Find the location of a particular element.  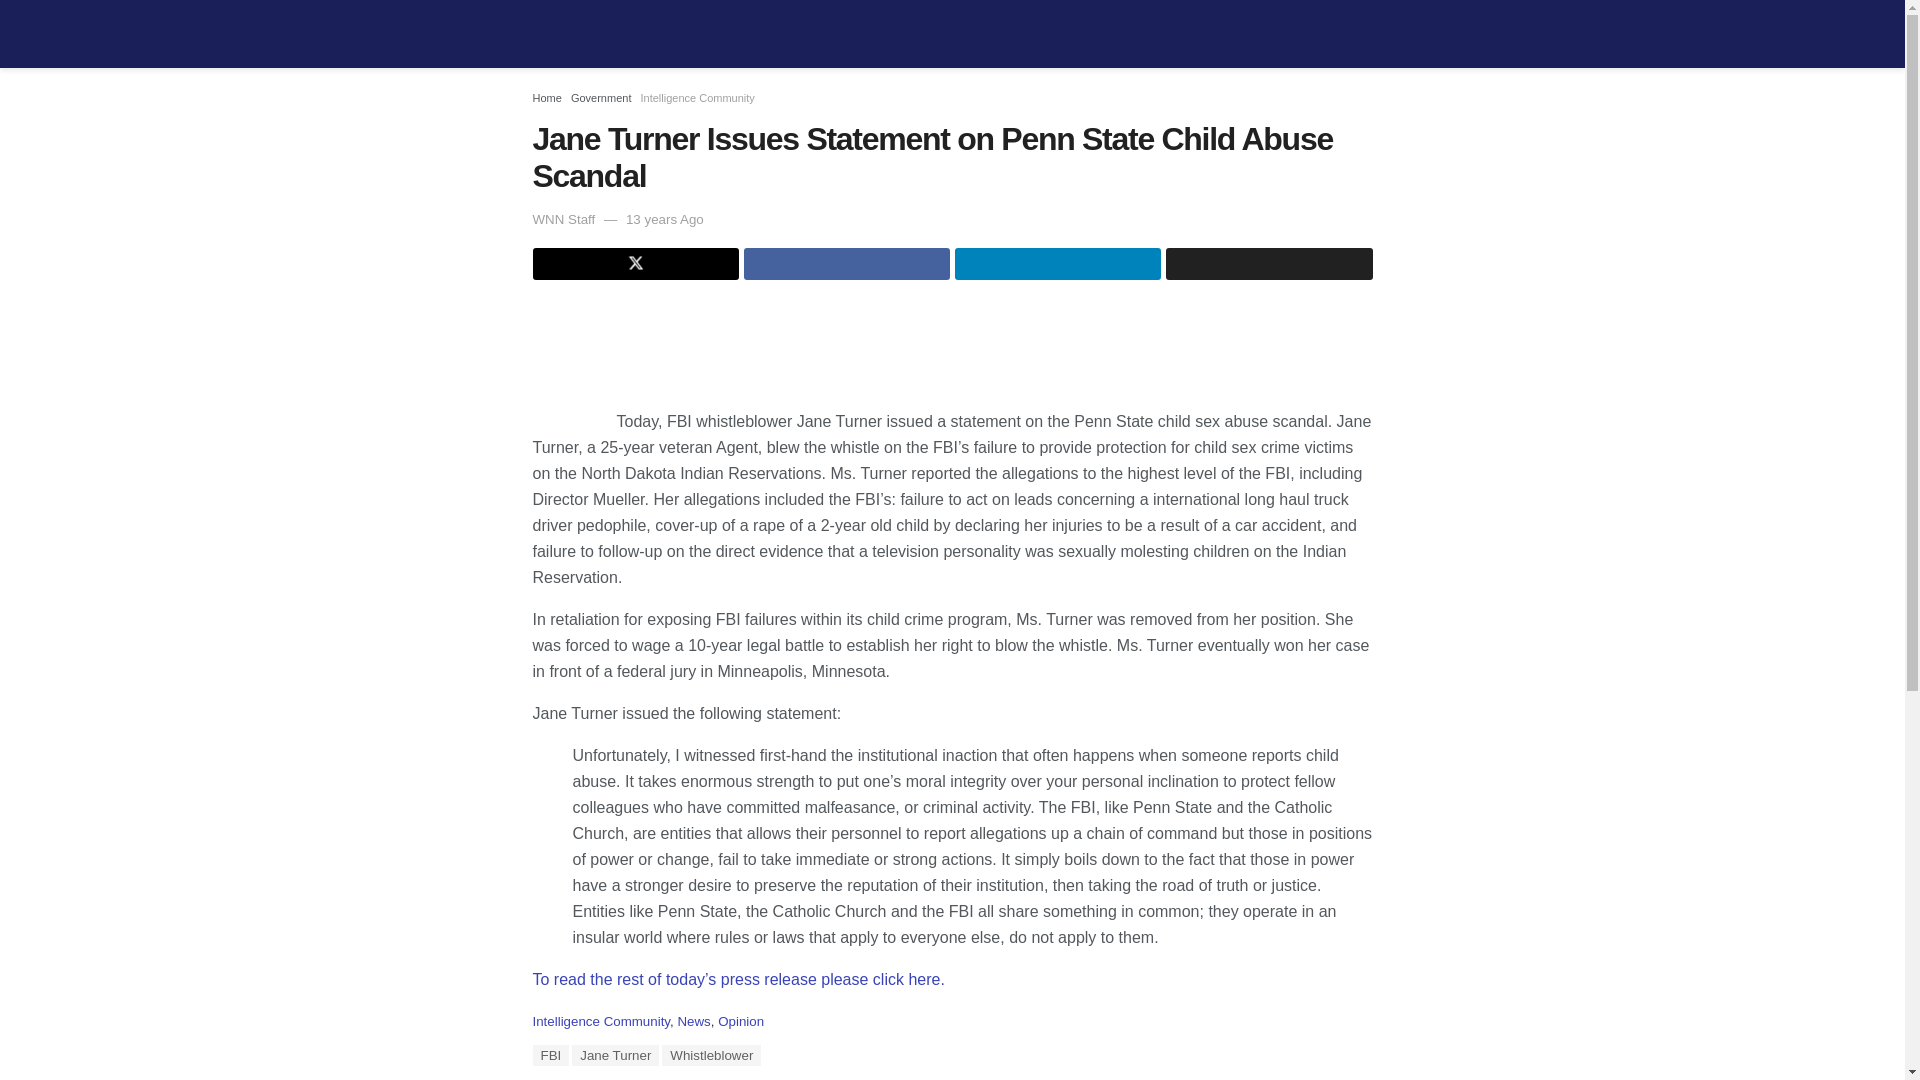

Intelligence Community is located at coordinates (600, 1022).